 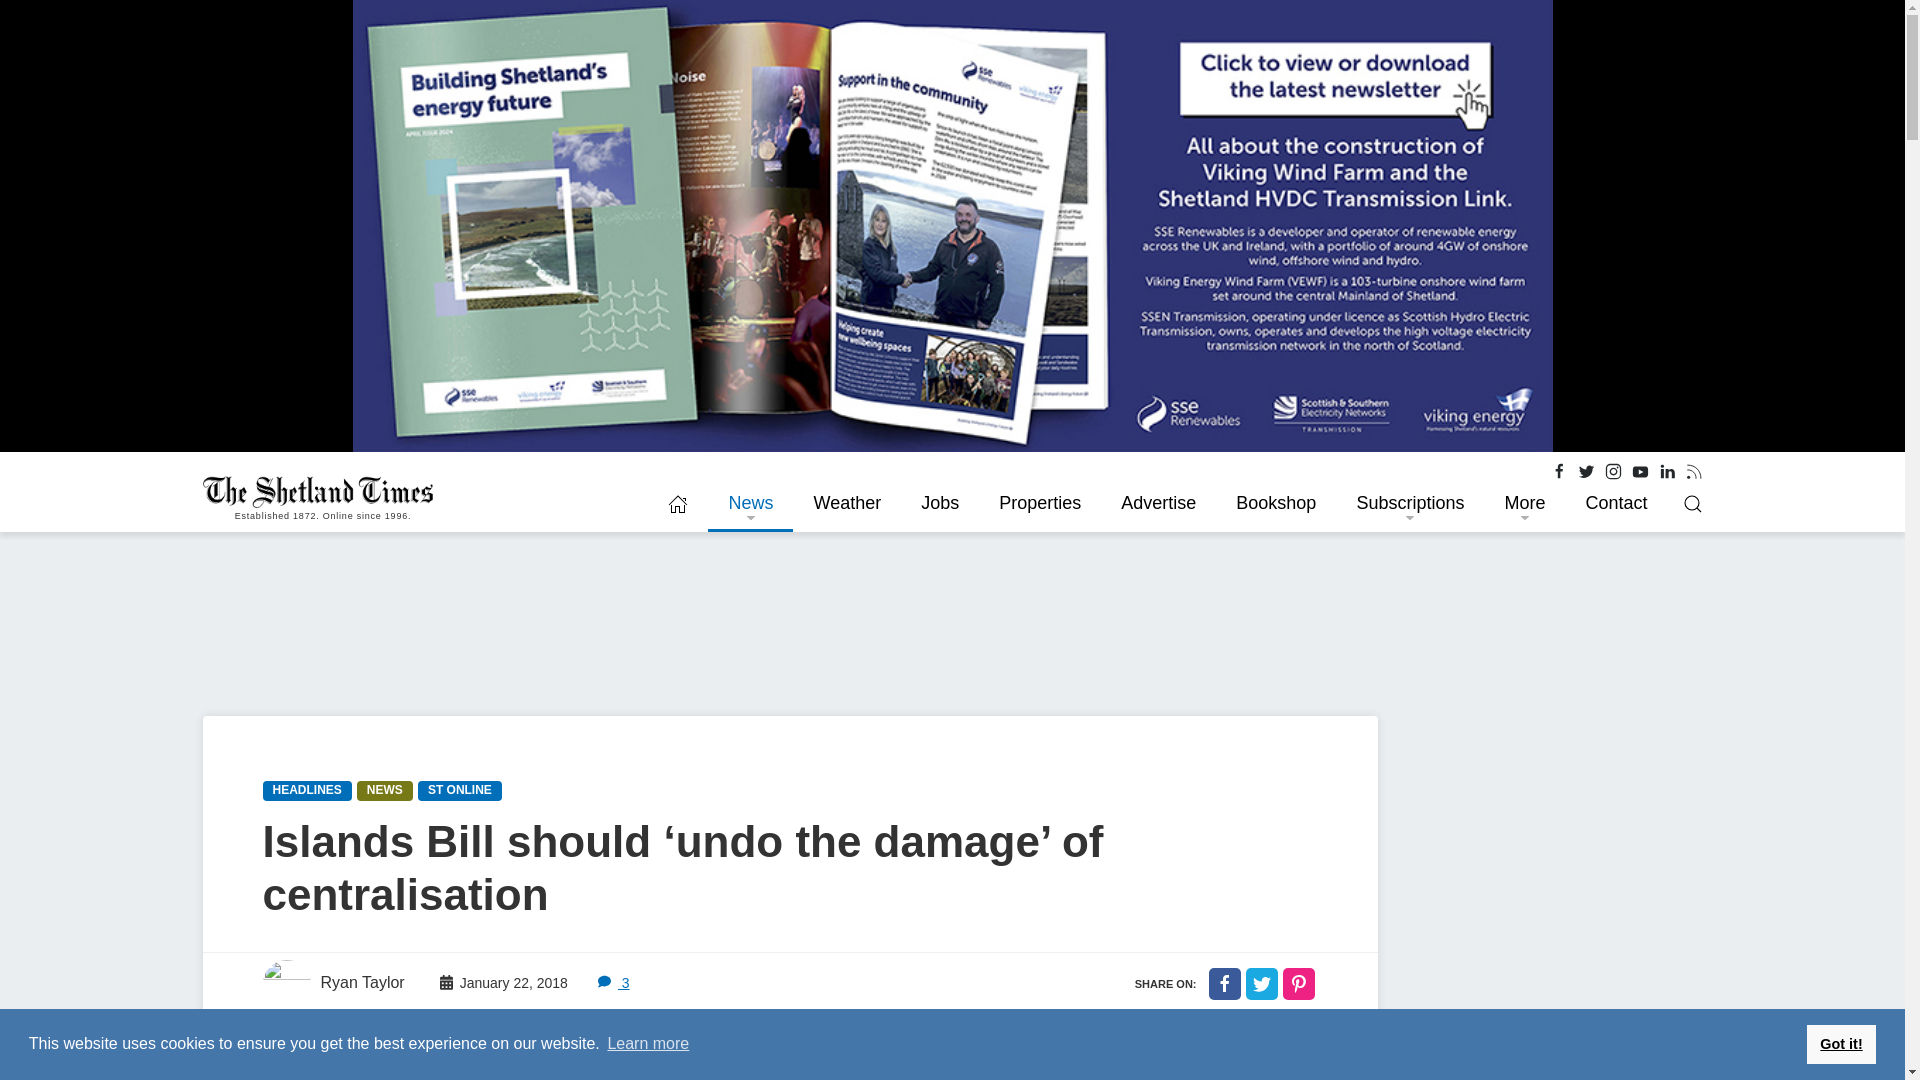 What do you see at coordinates (322, 492) in the screenshot?
I see `Established 1872. Online since 1996.` at bounding box center [322, 492].